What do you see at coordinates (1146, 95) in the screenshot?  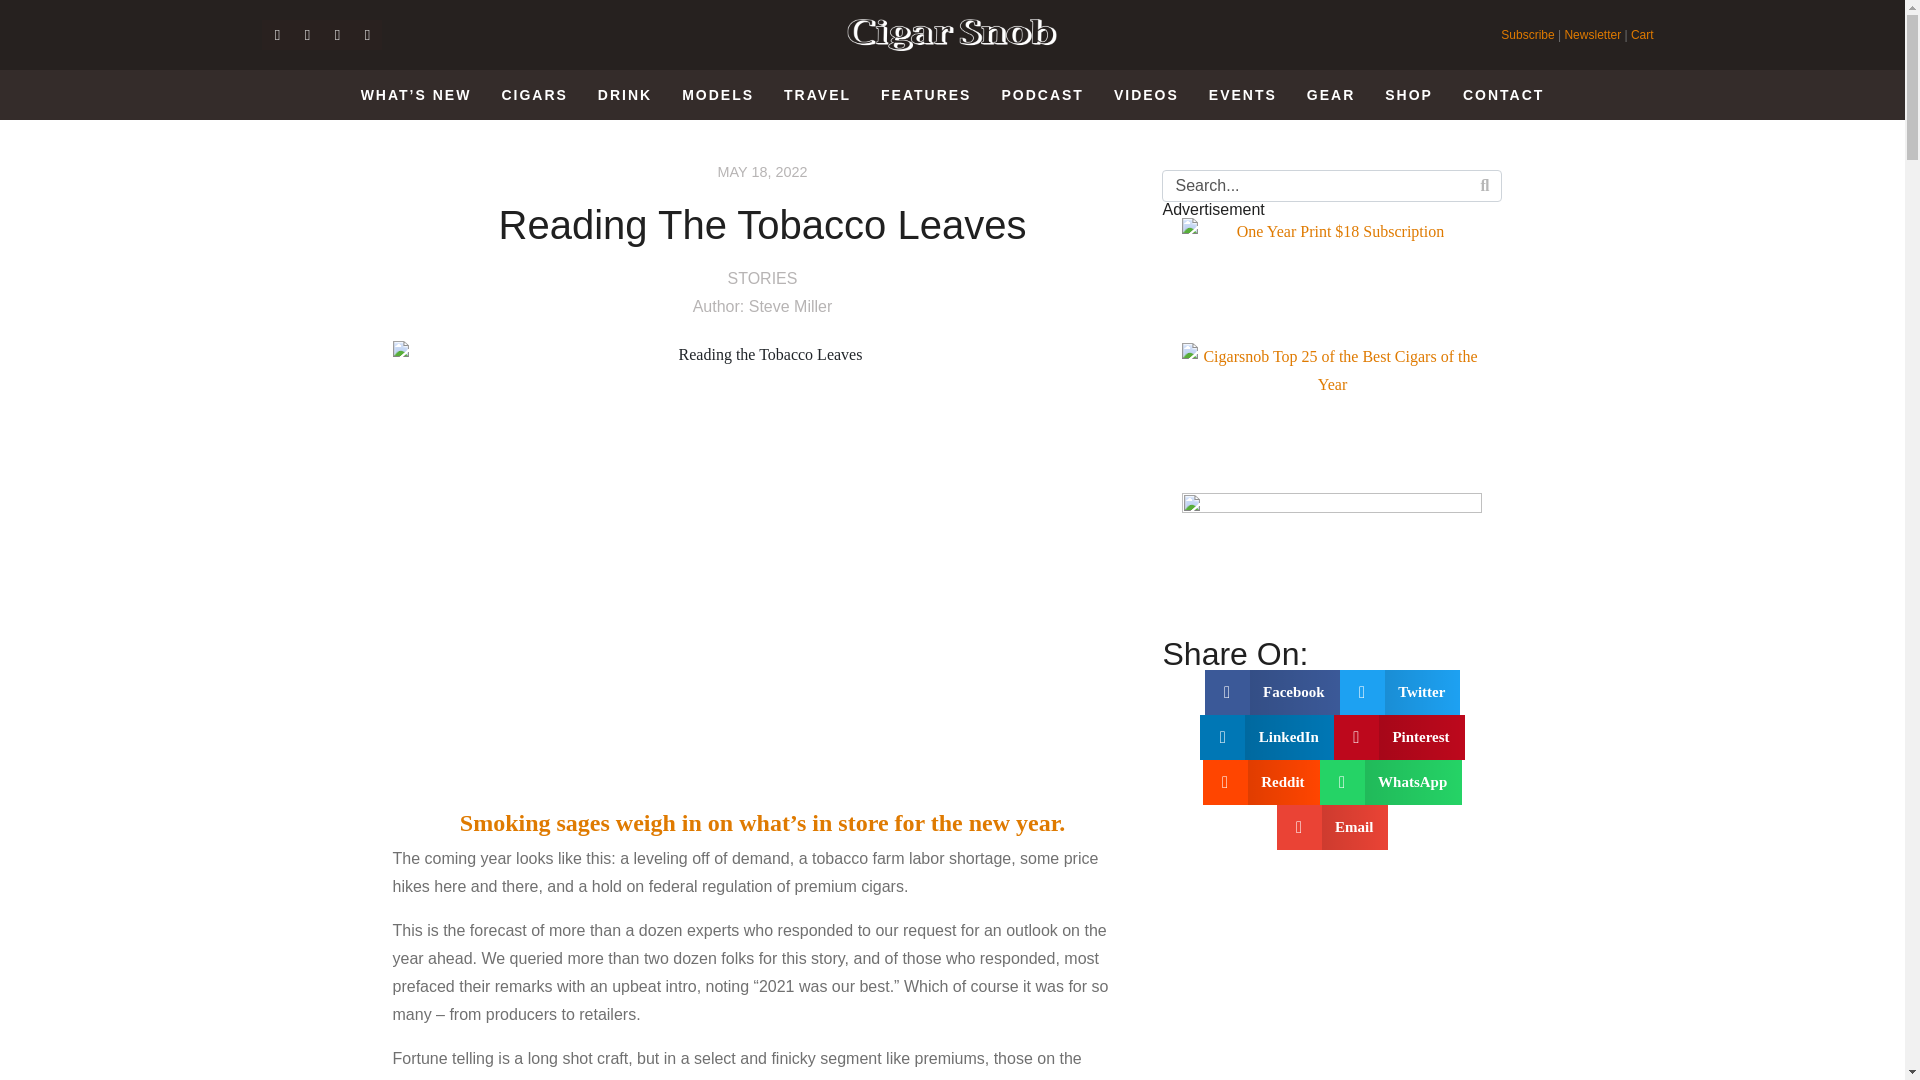 I see `VIDEOS` at bounding box center [1146, 95].